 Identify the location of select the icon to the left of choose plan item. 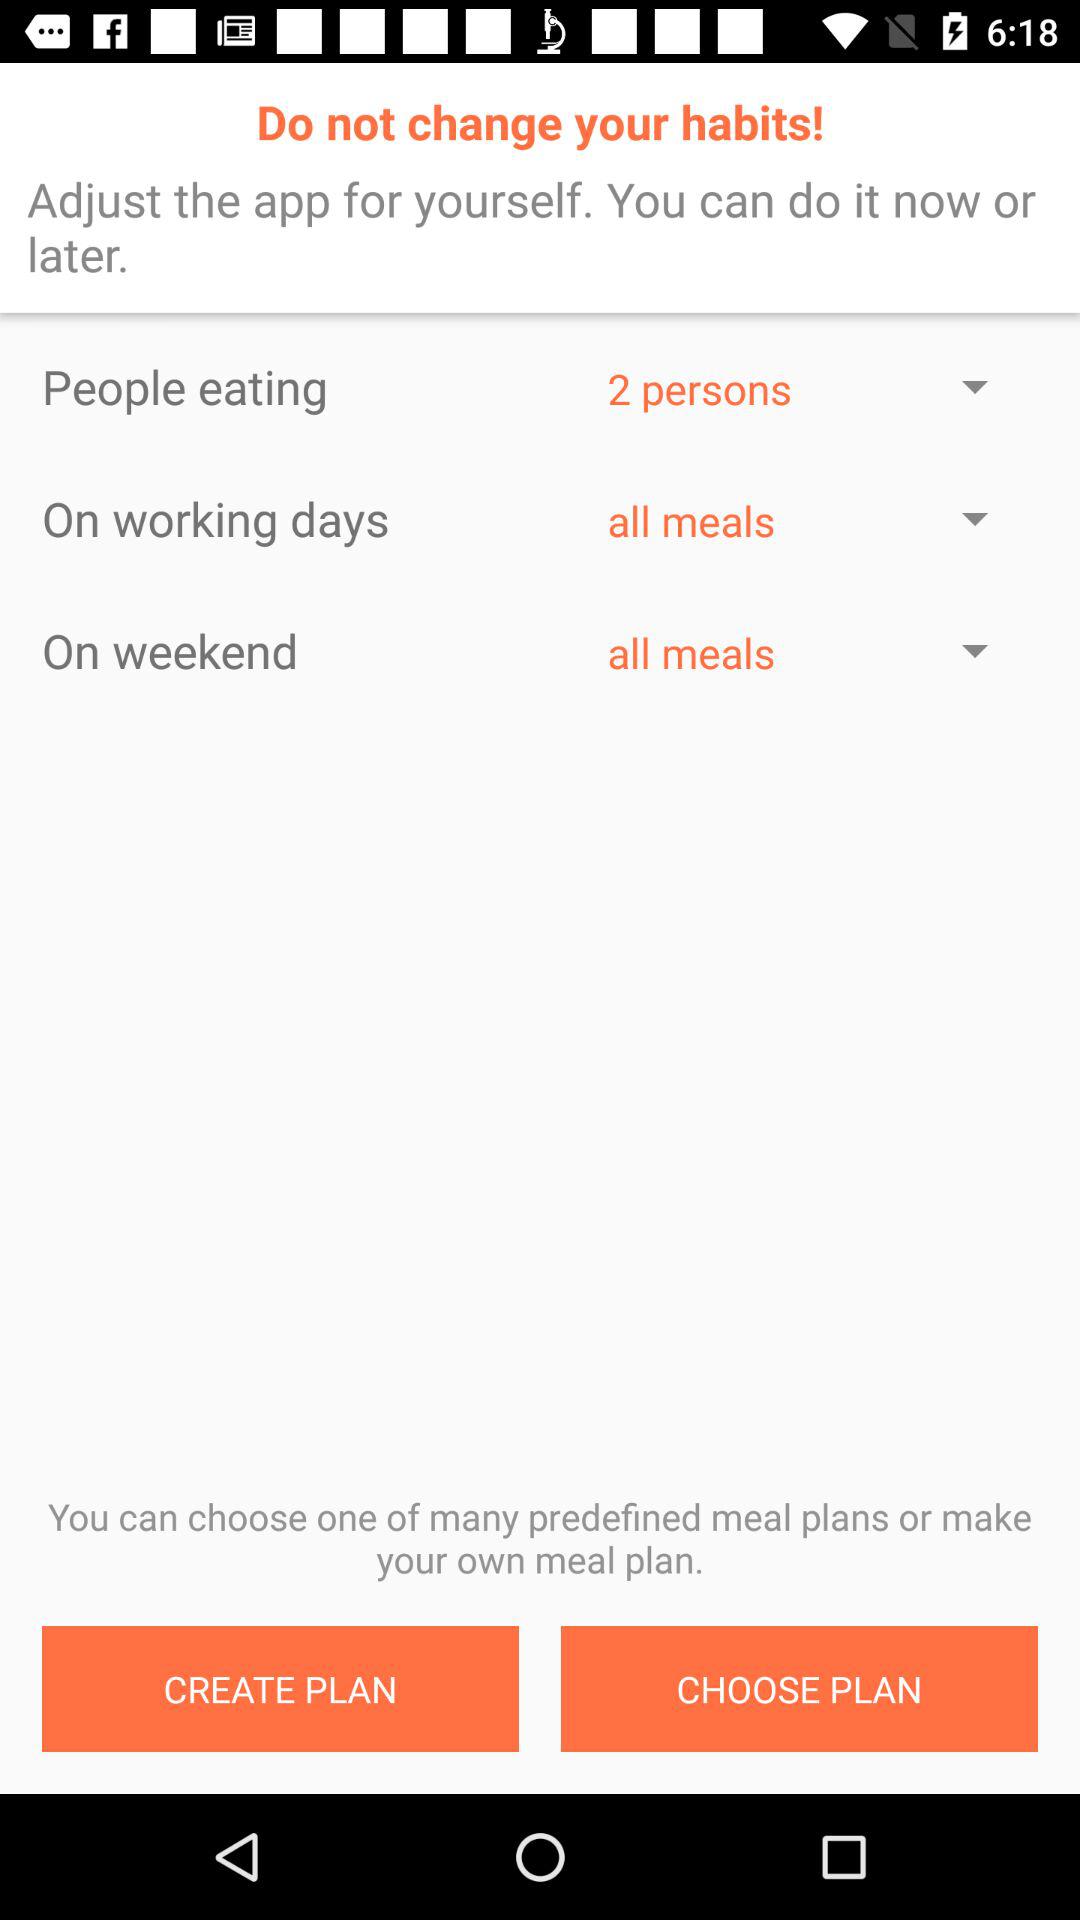
(280, 1689).